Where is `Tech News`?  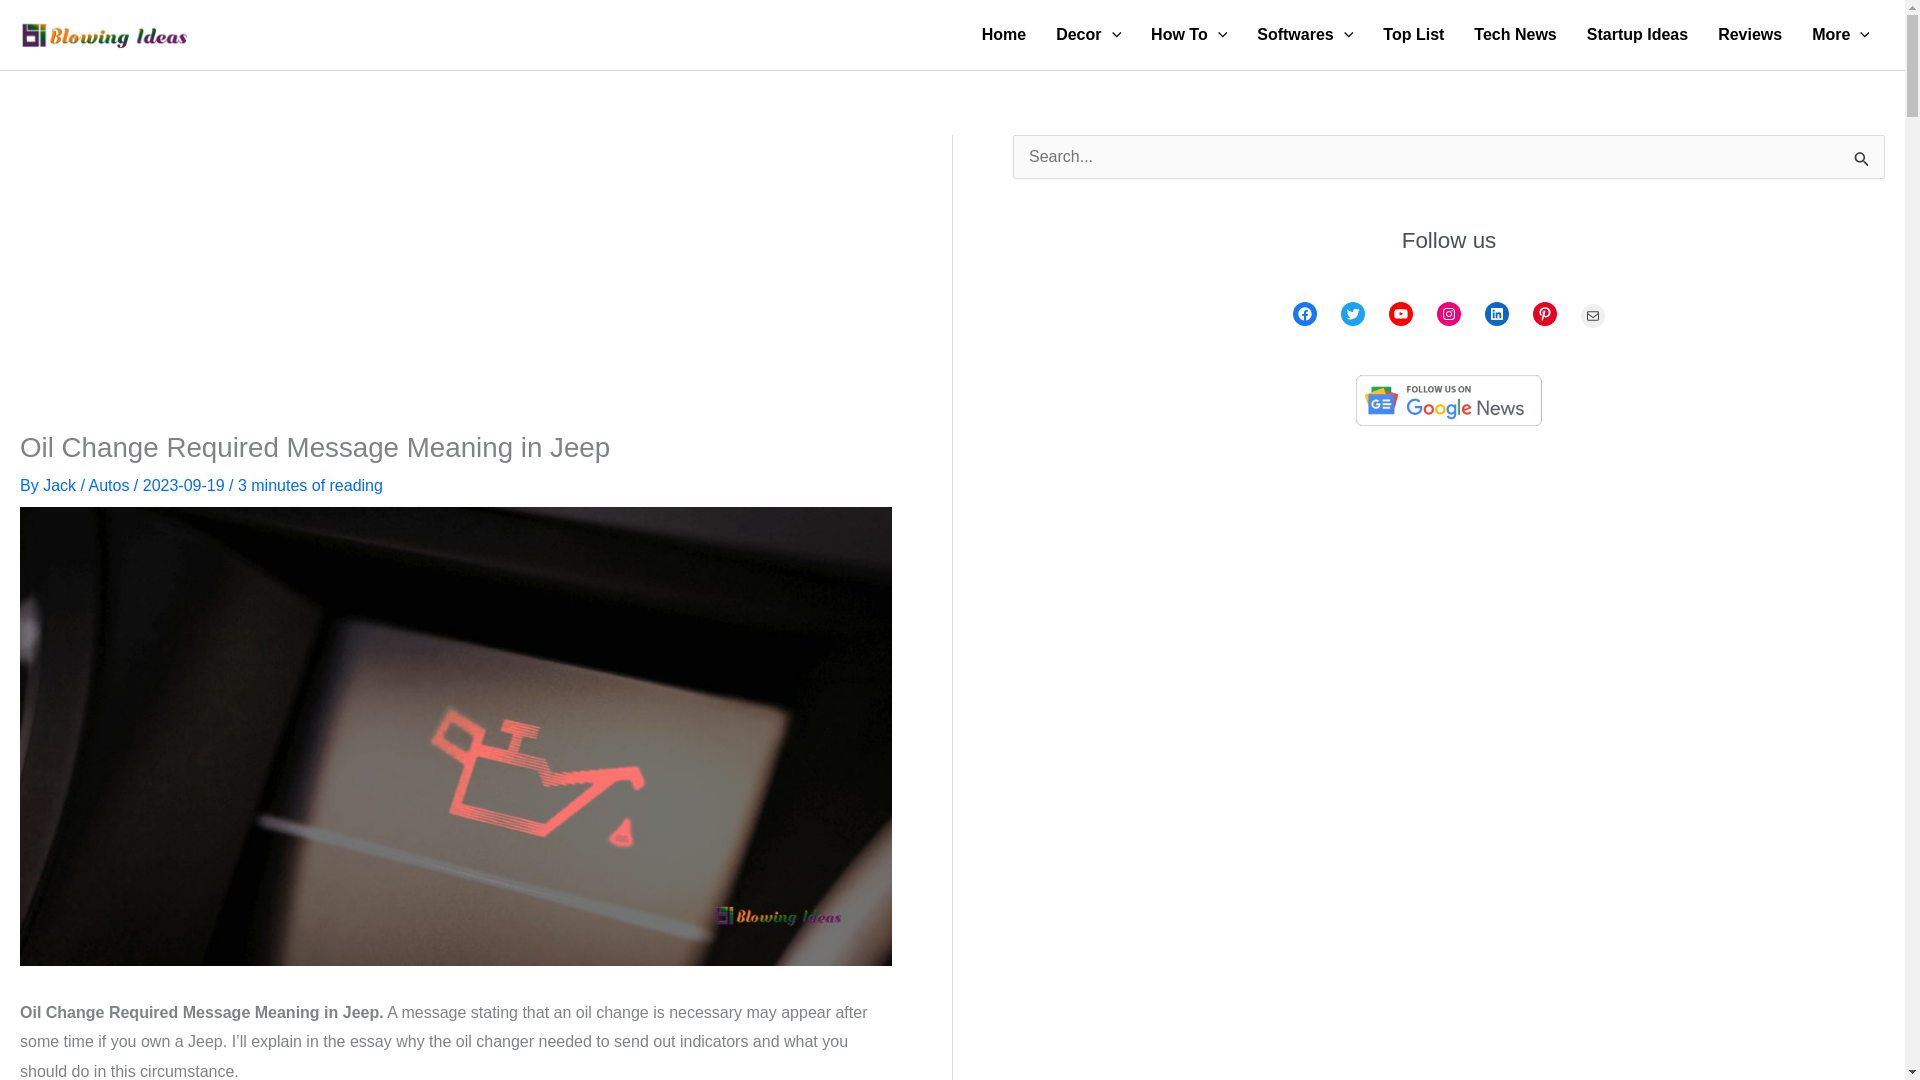 Tech News is located at coordinates (1514, 35).